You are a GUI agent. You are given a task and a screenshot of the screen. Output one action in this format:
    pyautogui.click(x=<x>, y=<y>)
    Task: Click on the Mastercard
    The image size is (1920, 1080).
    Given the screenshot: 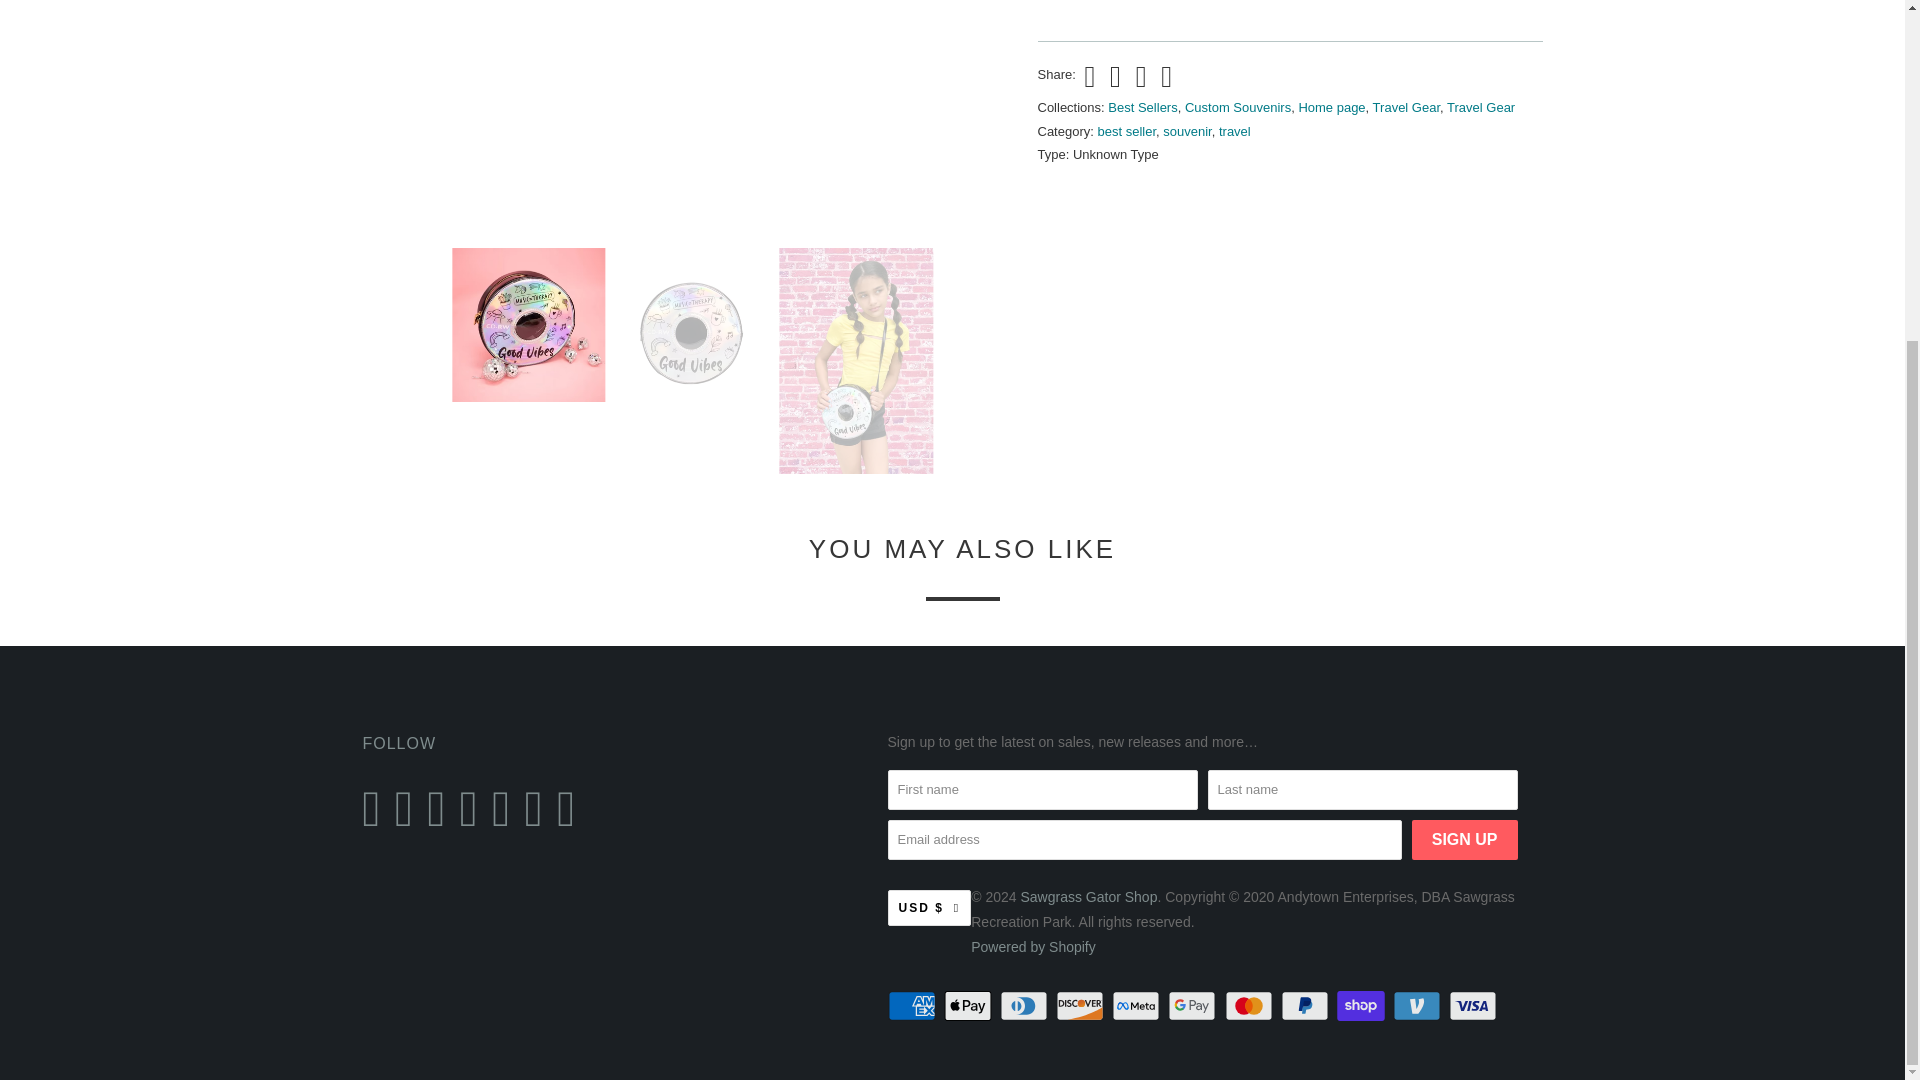 What is the action you would take?
    pyautogui.click(x=1250, y=1006)
    